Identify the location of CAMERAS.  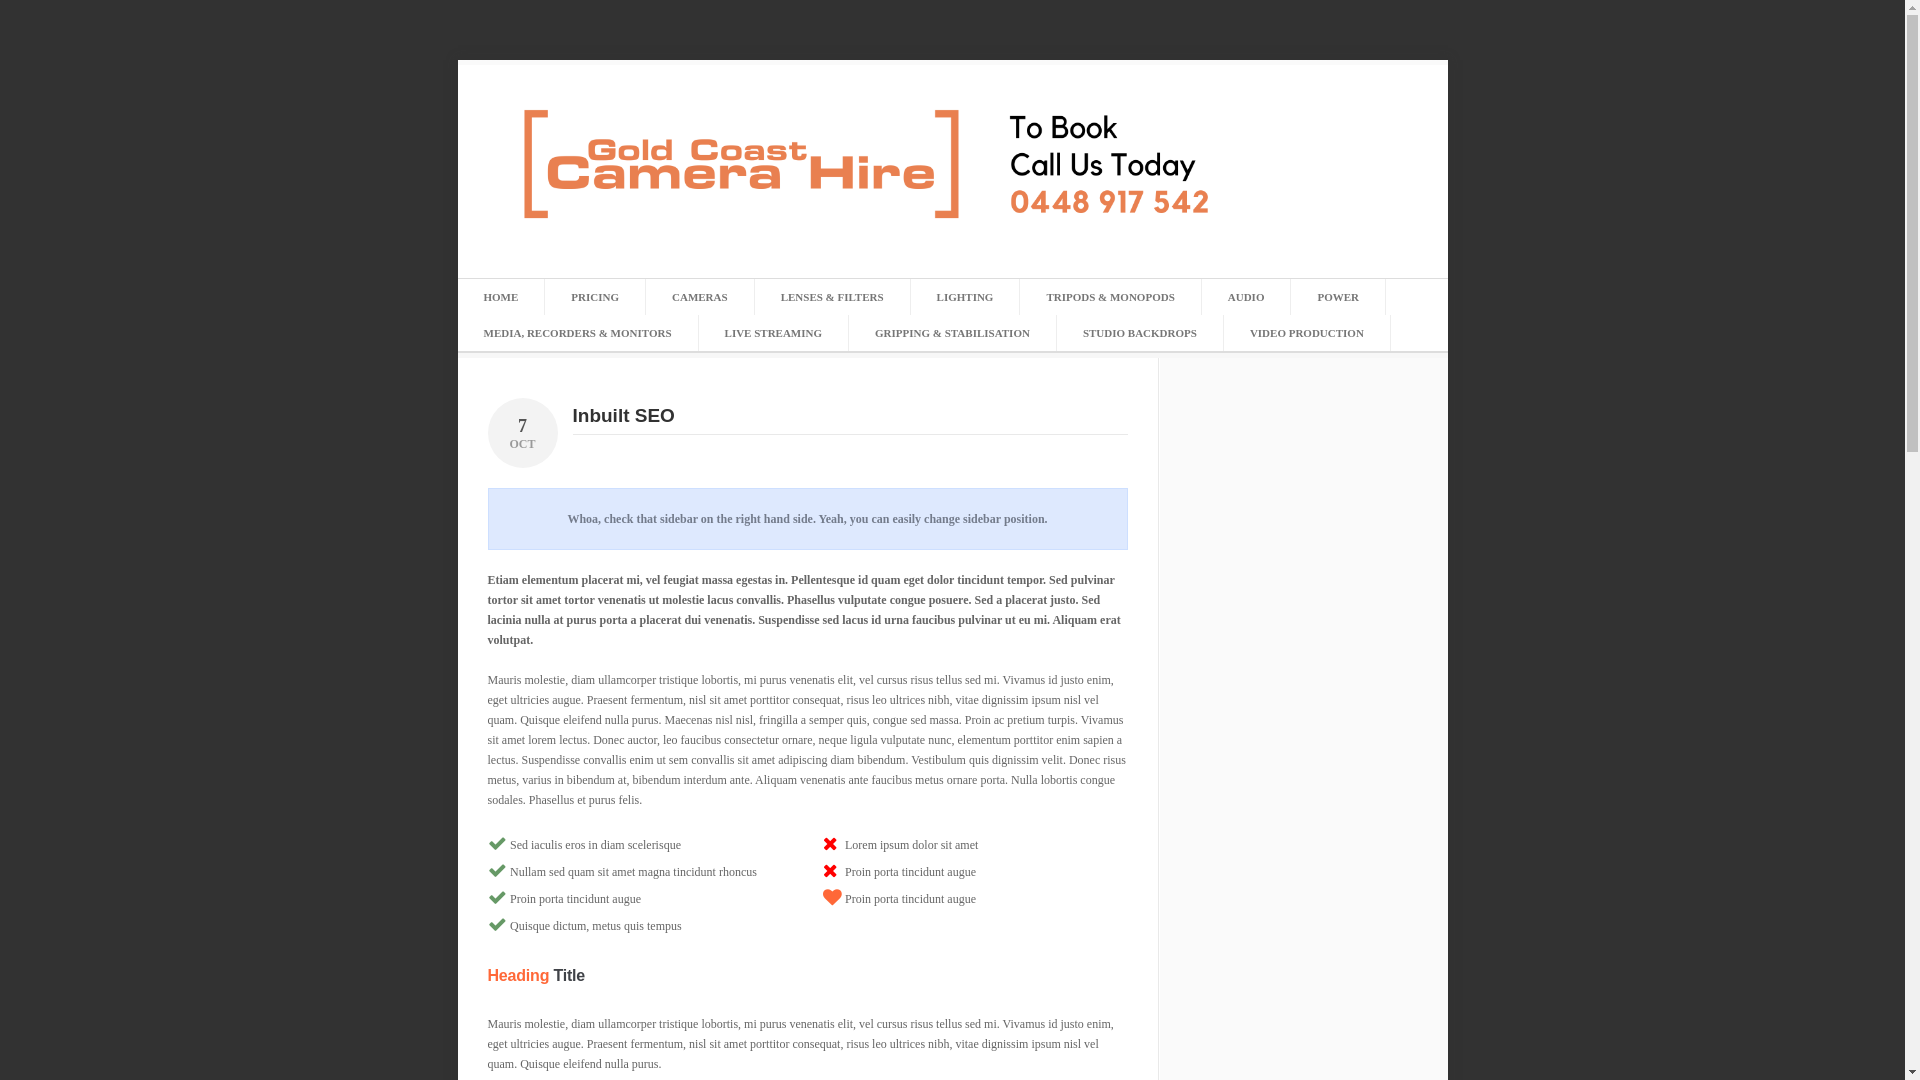
(700, 296).